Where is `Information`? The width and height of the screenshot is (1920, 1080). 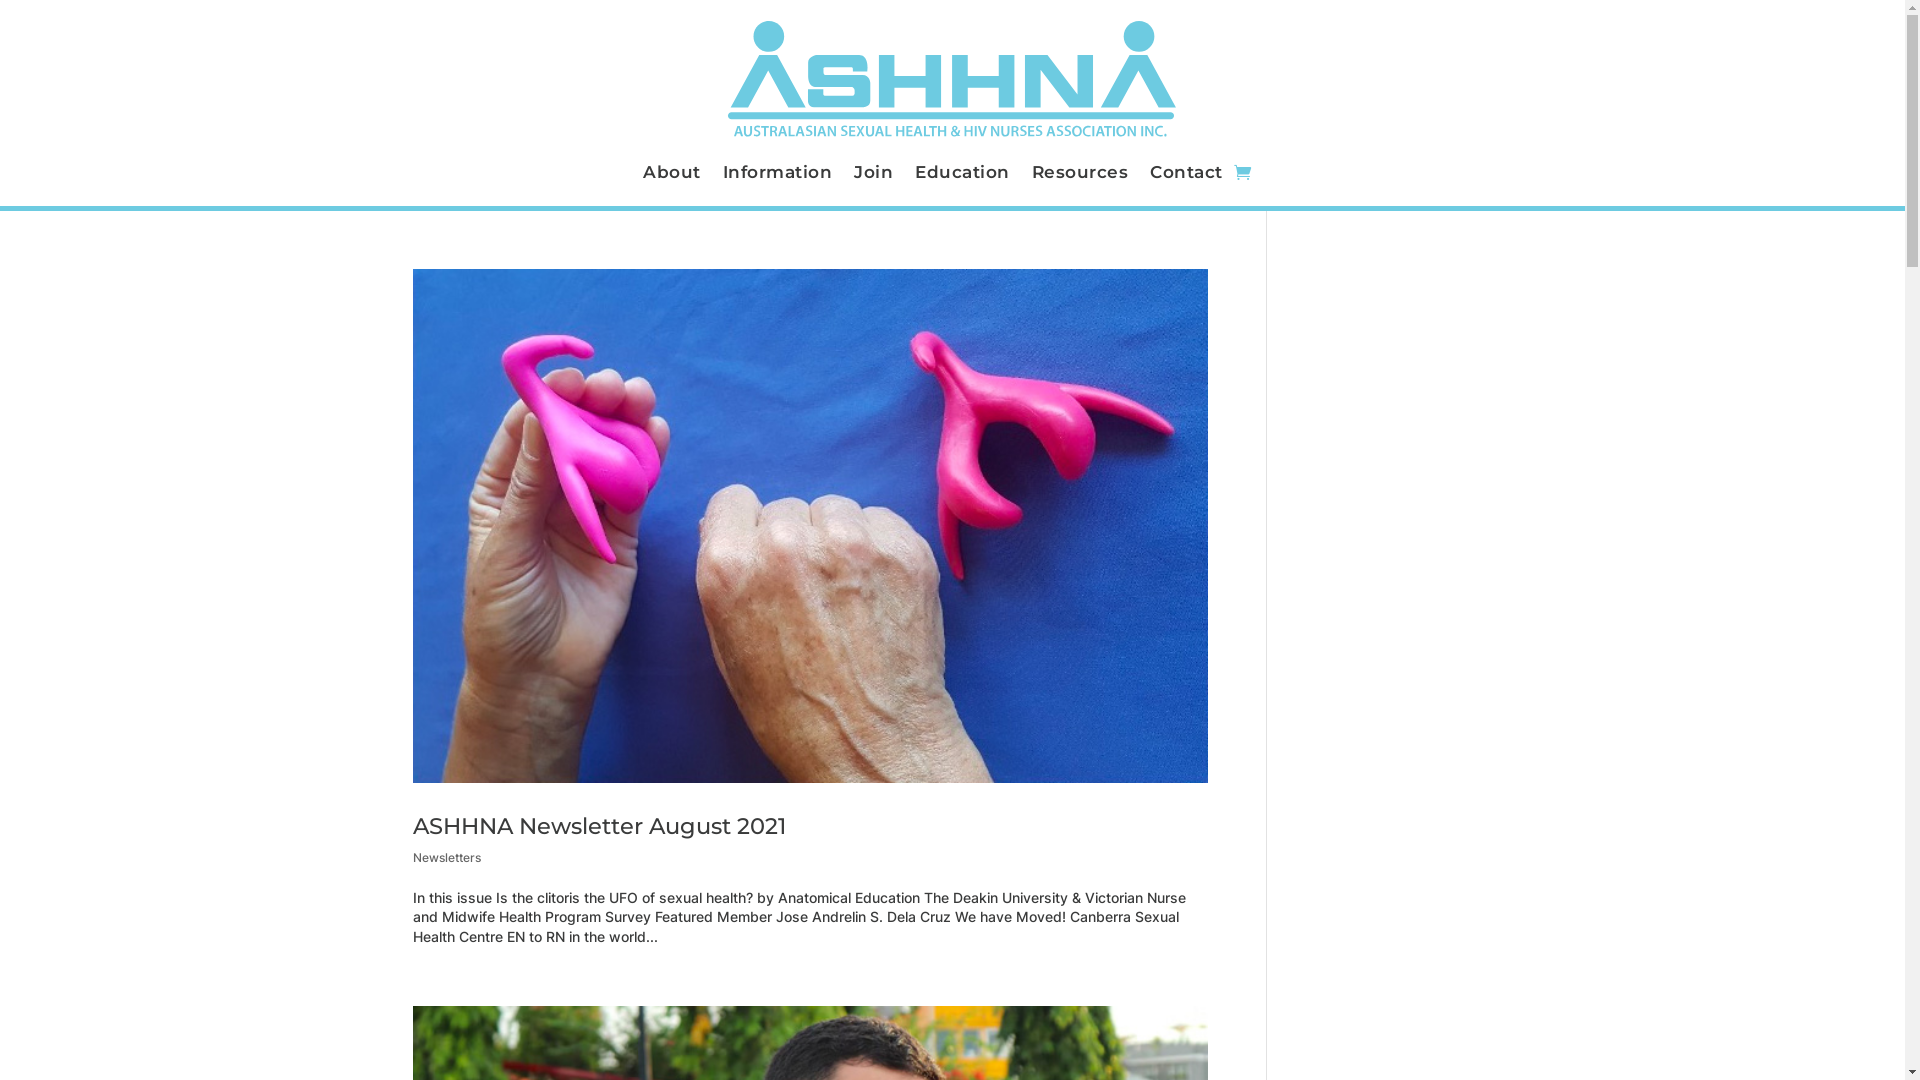 Information is located at coordinates (778, 176).